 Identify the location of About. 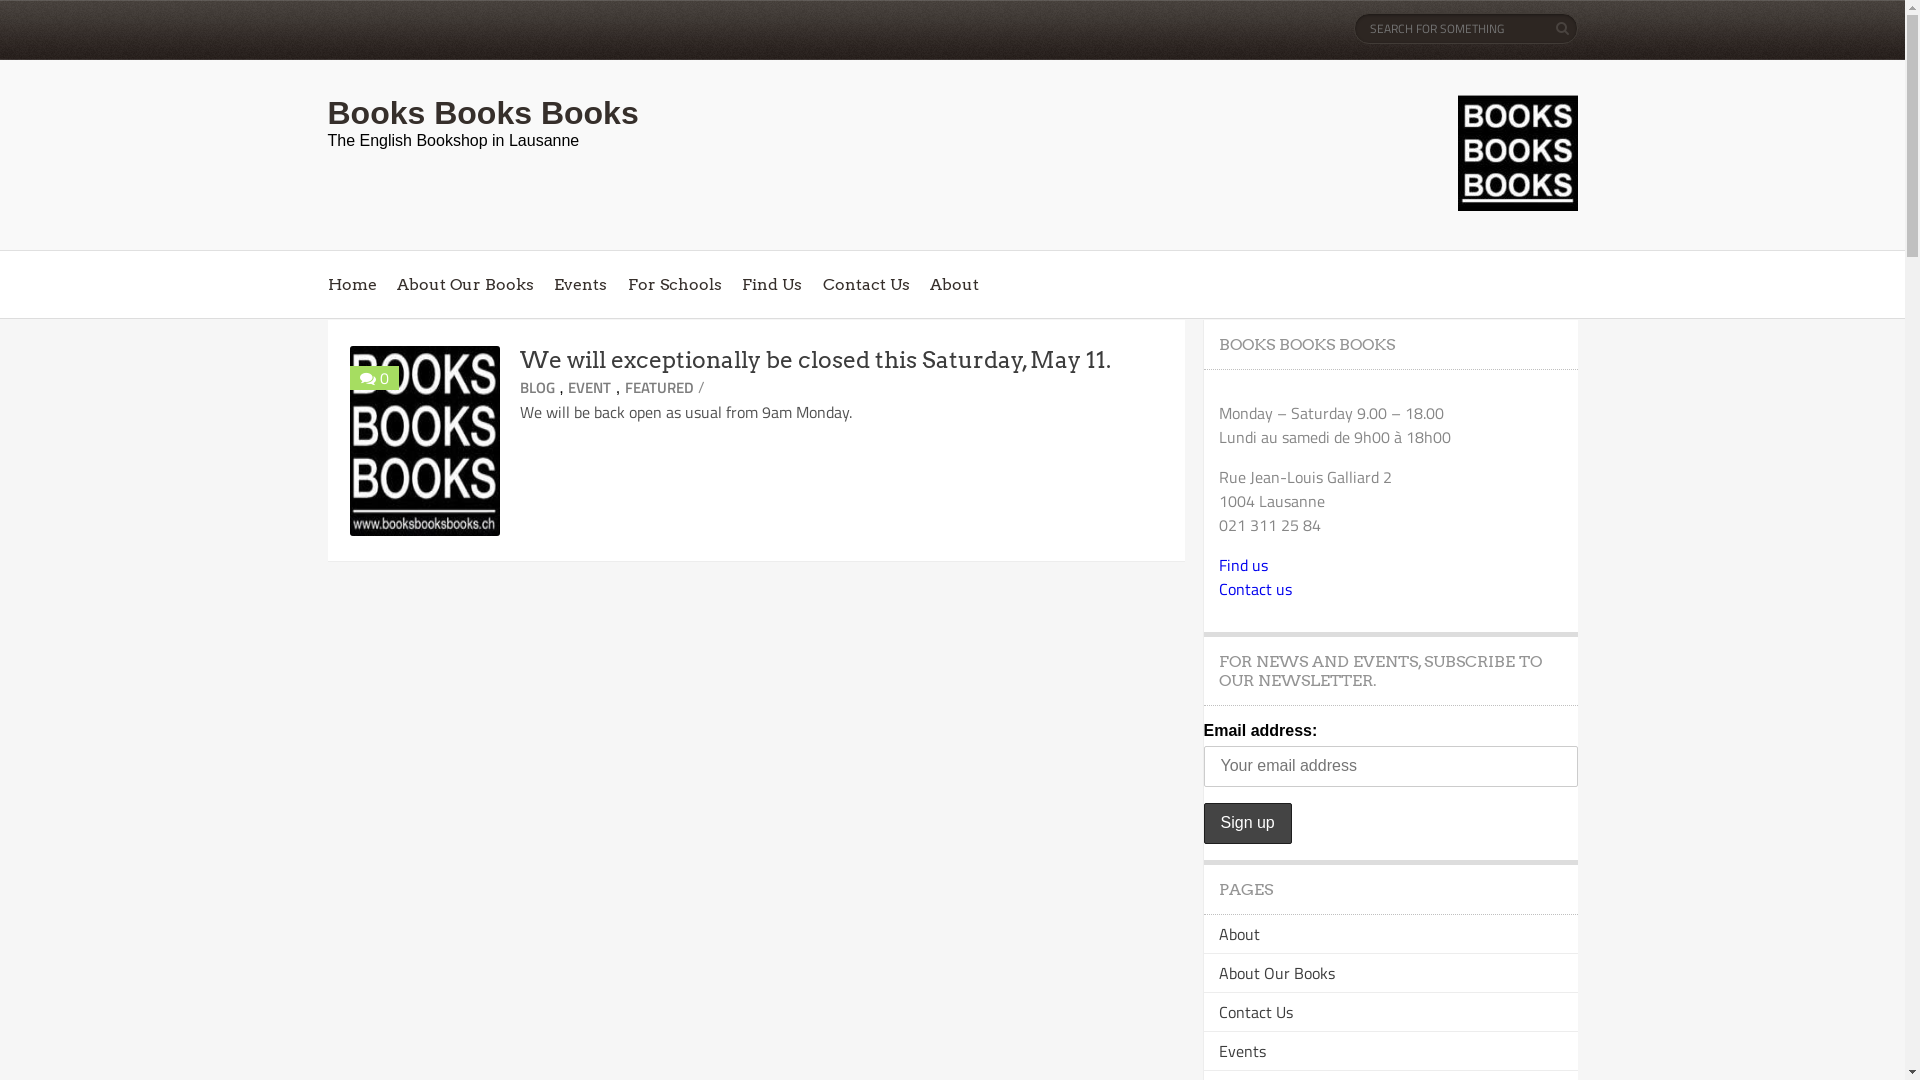
(1238, 934).